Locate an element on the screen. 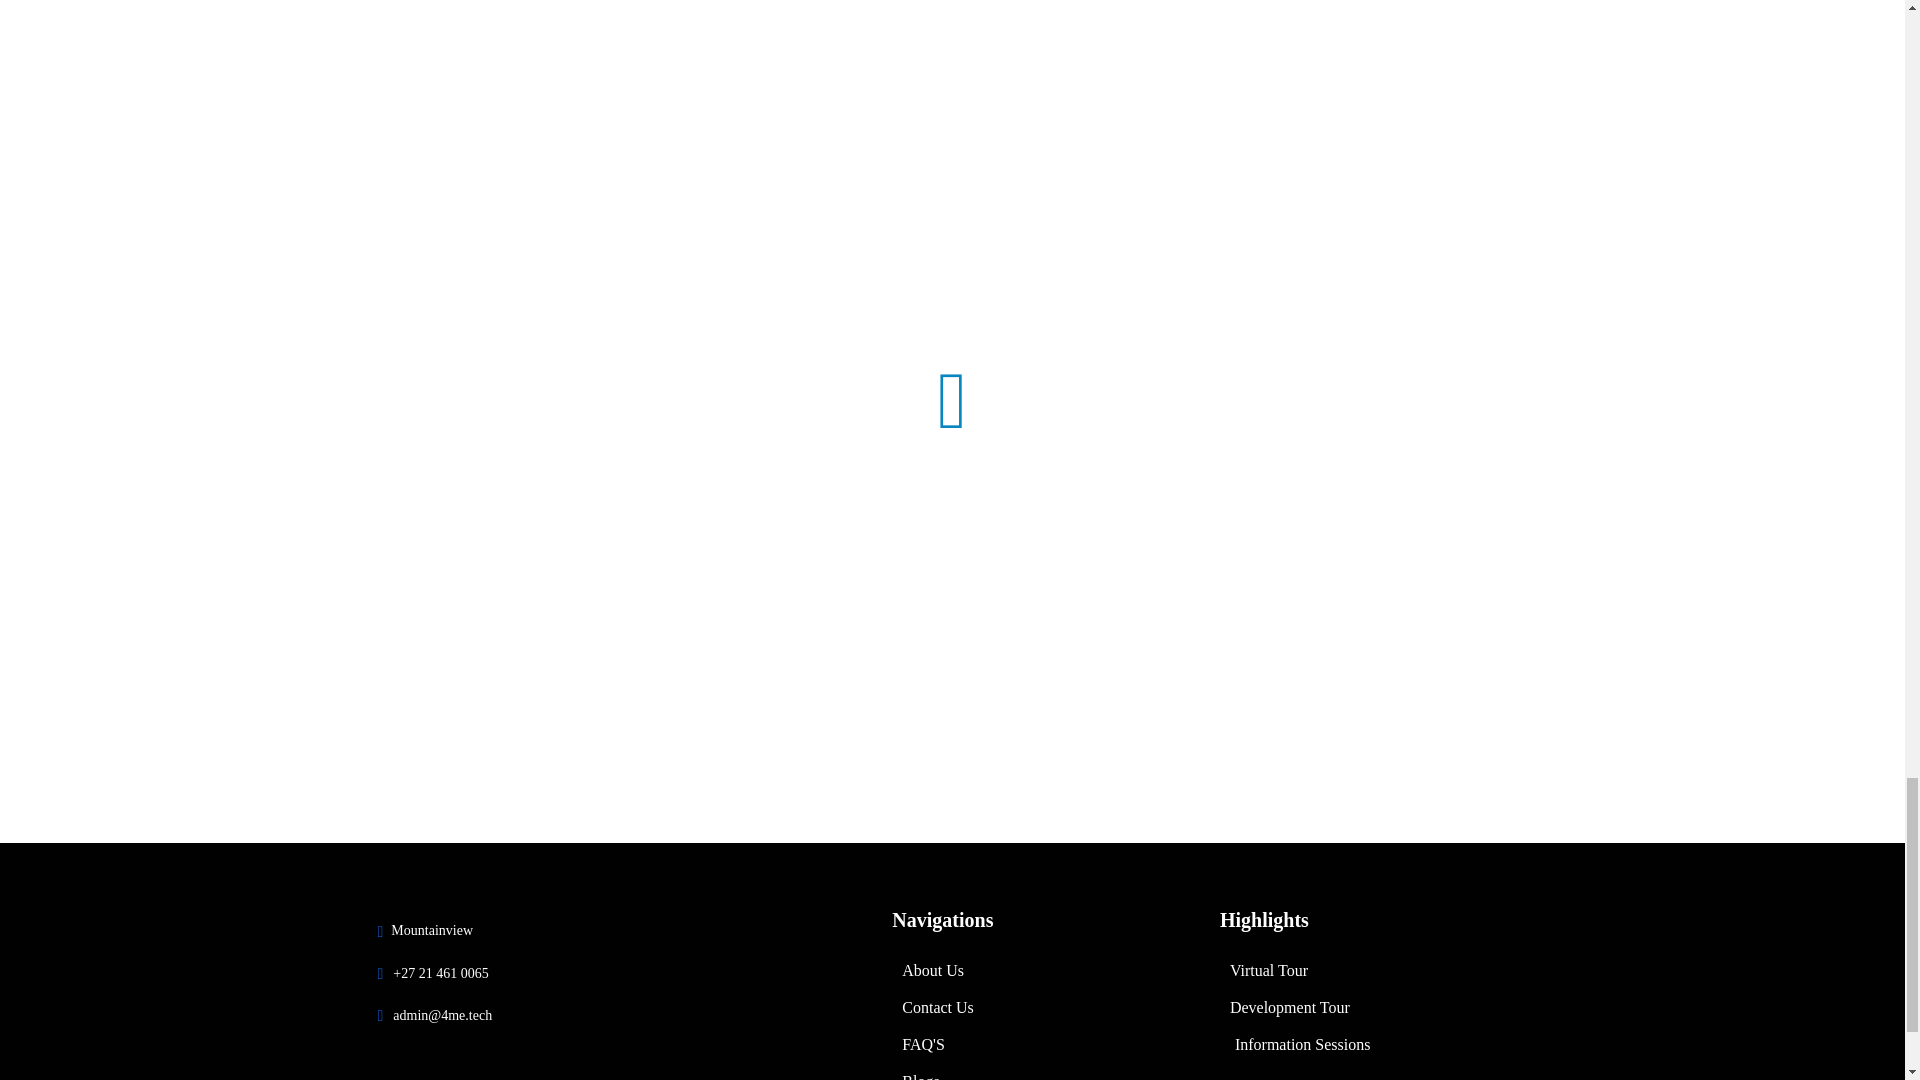 Image resolution: width=1920 pixels, height=1080 pixels. Development Tour is located at coordinates (1374, 1008).